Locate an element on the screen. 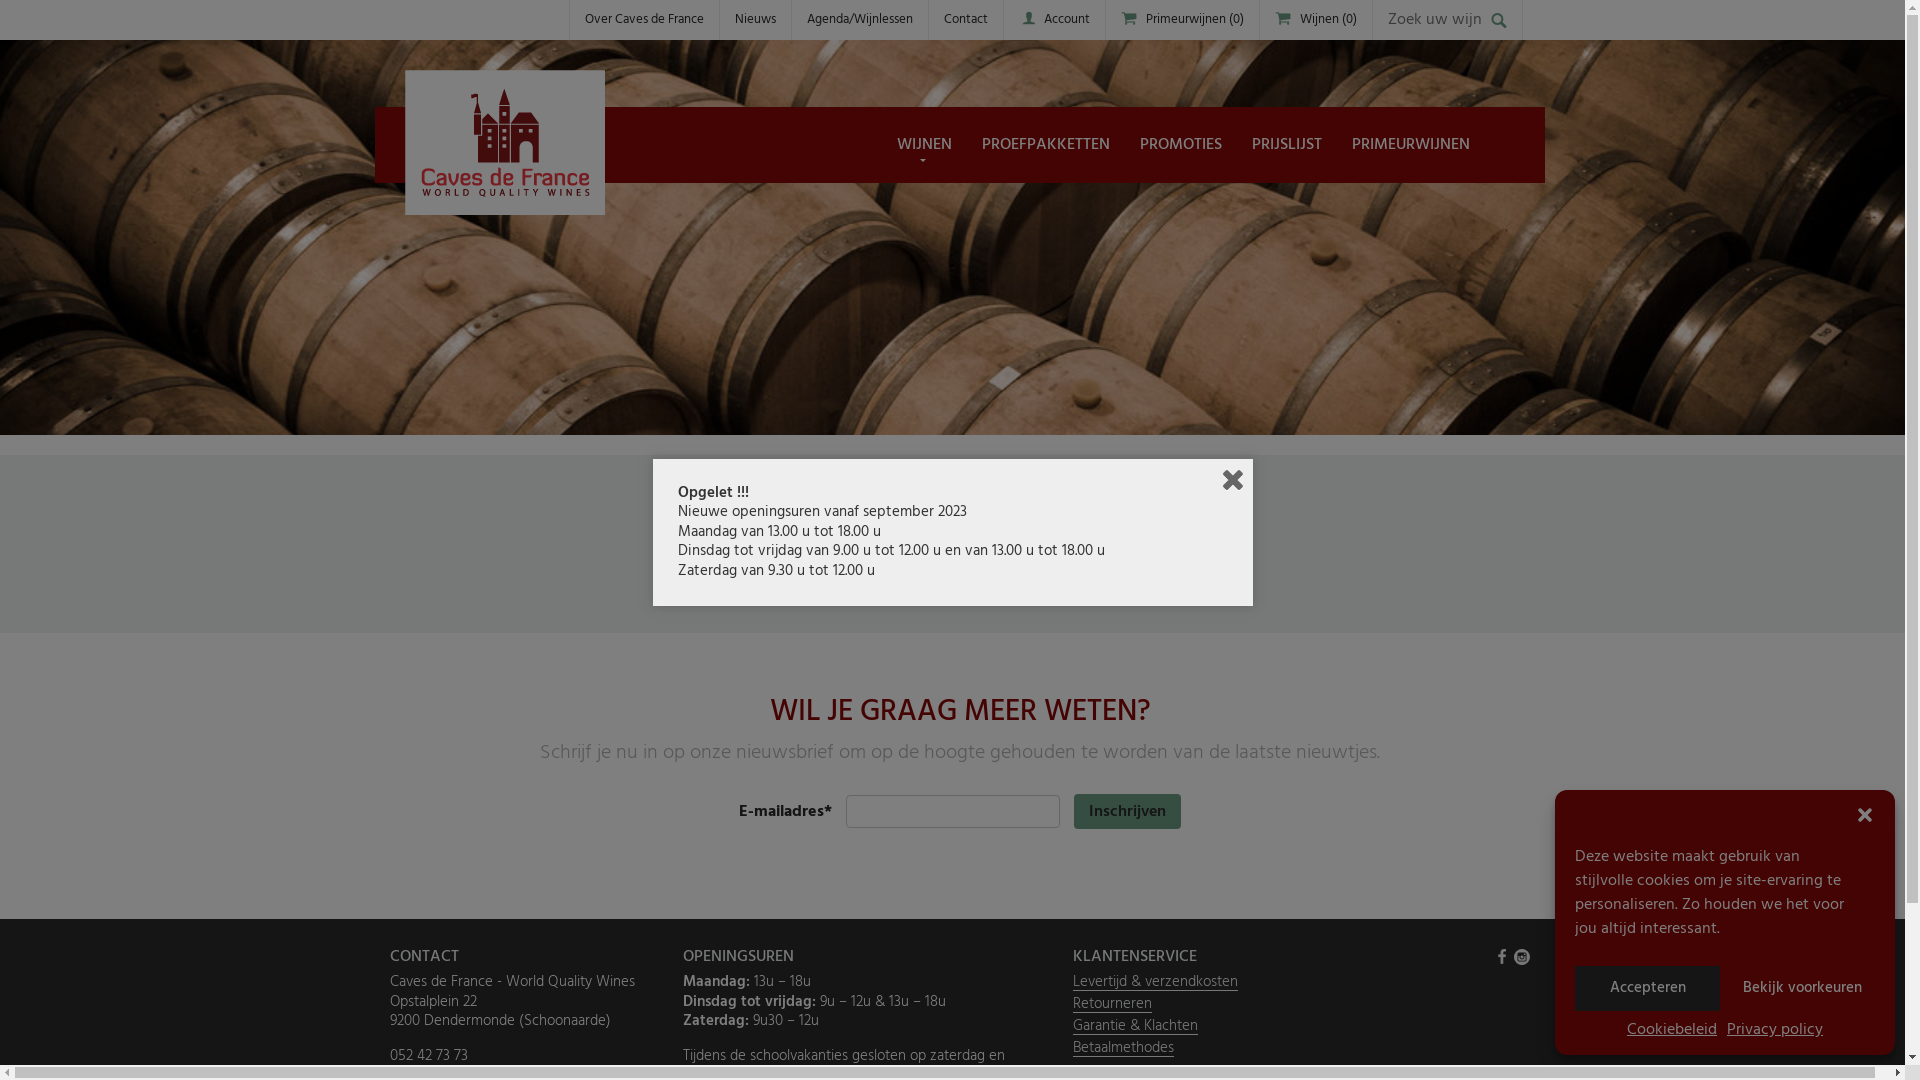 The width and height of the screenshot is (1920, 1080). Over Caves de France is located at coordinates (644, 20).